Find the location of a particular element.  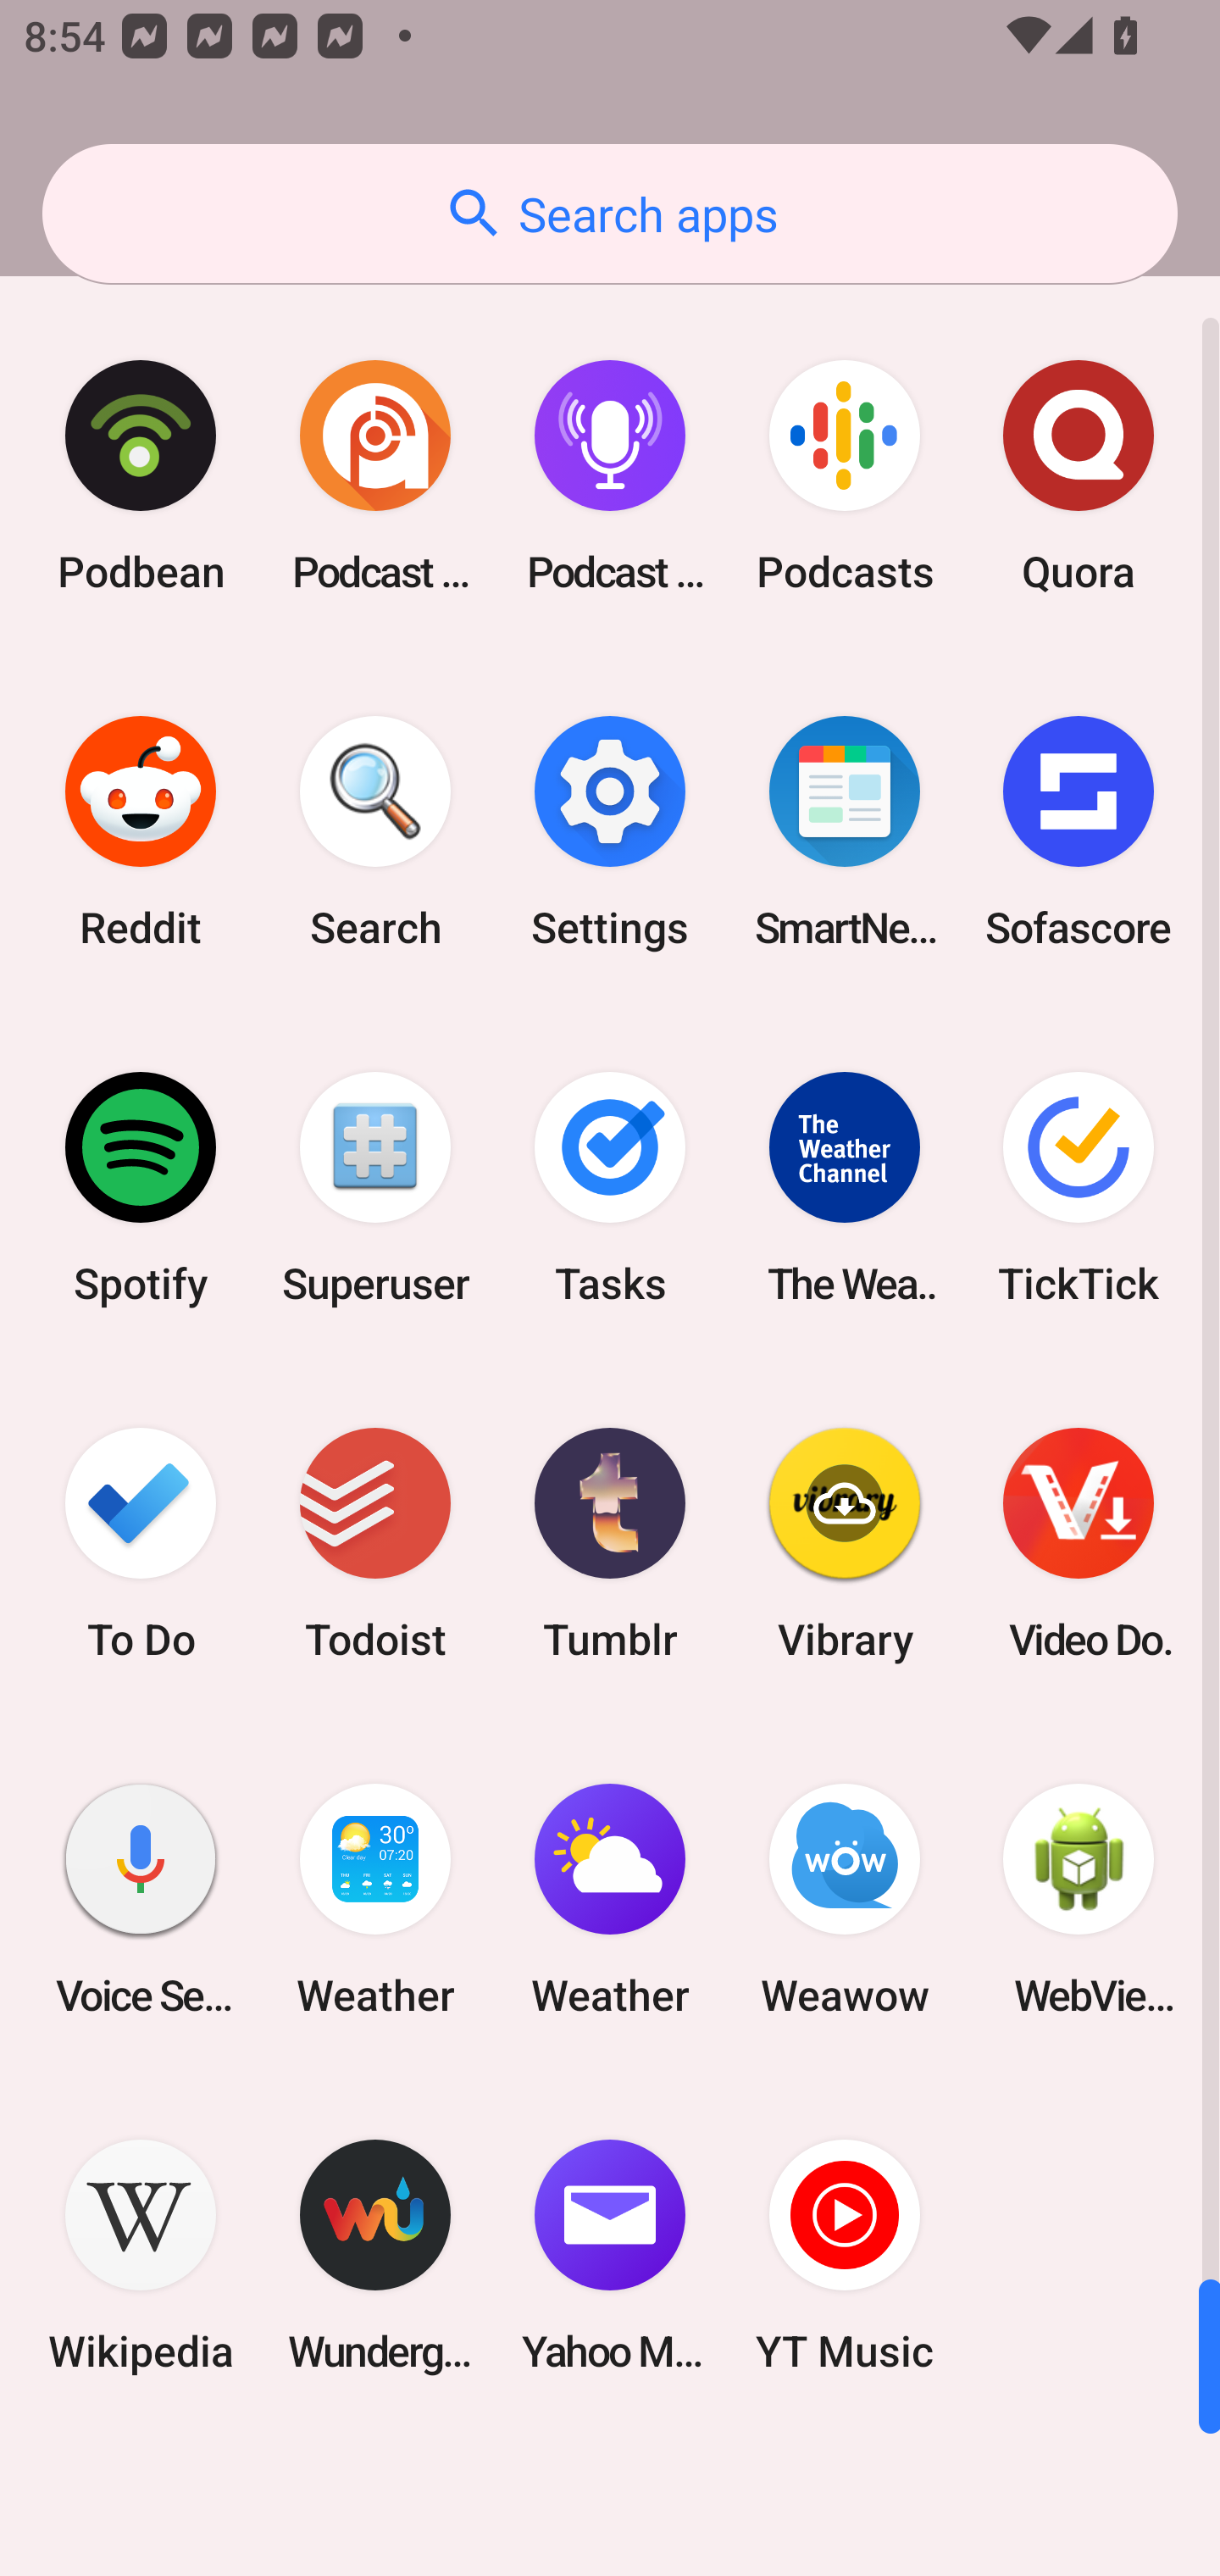

The Weather Channel is located at coordinates (844, 1187).